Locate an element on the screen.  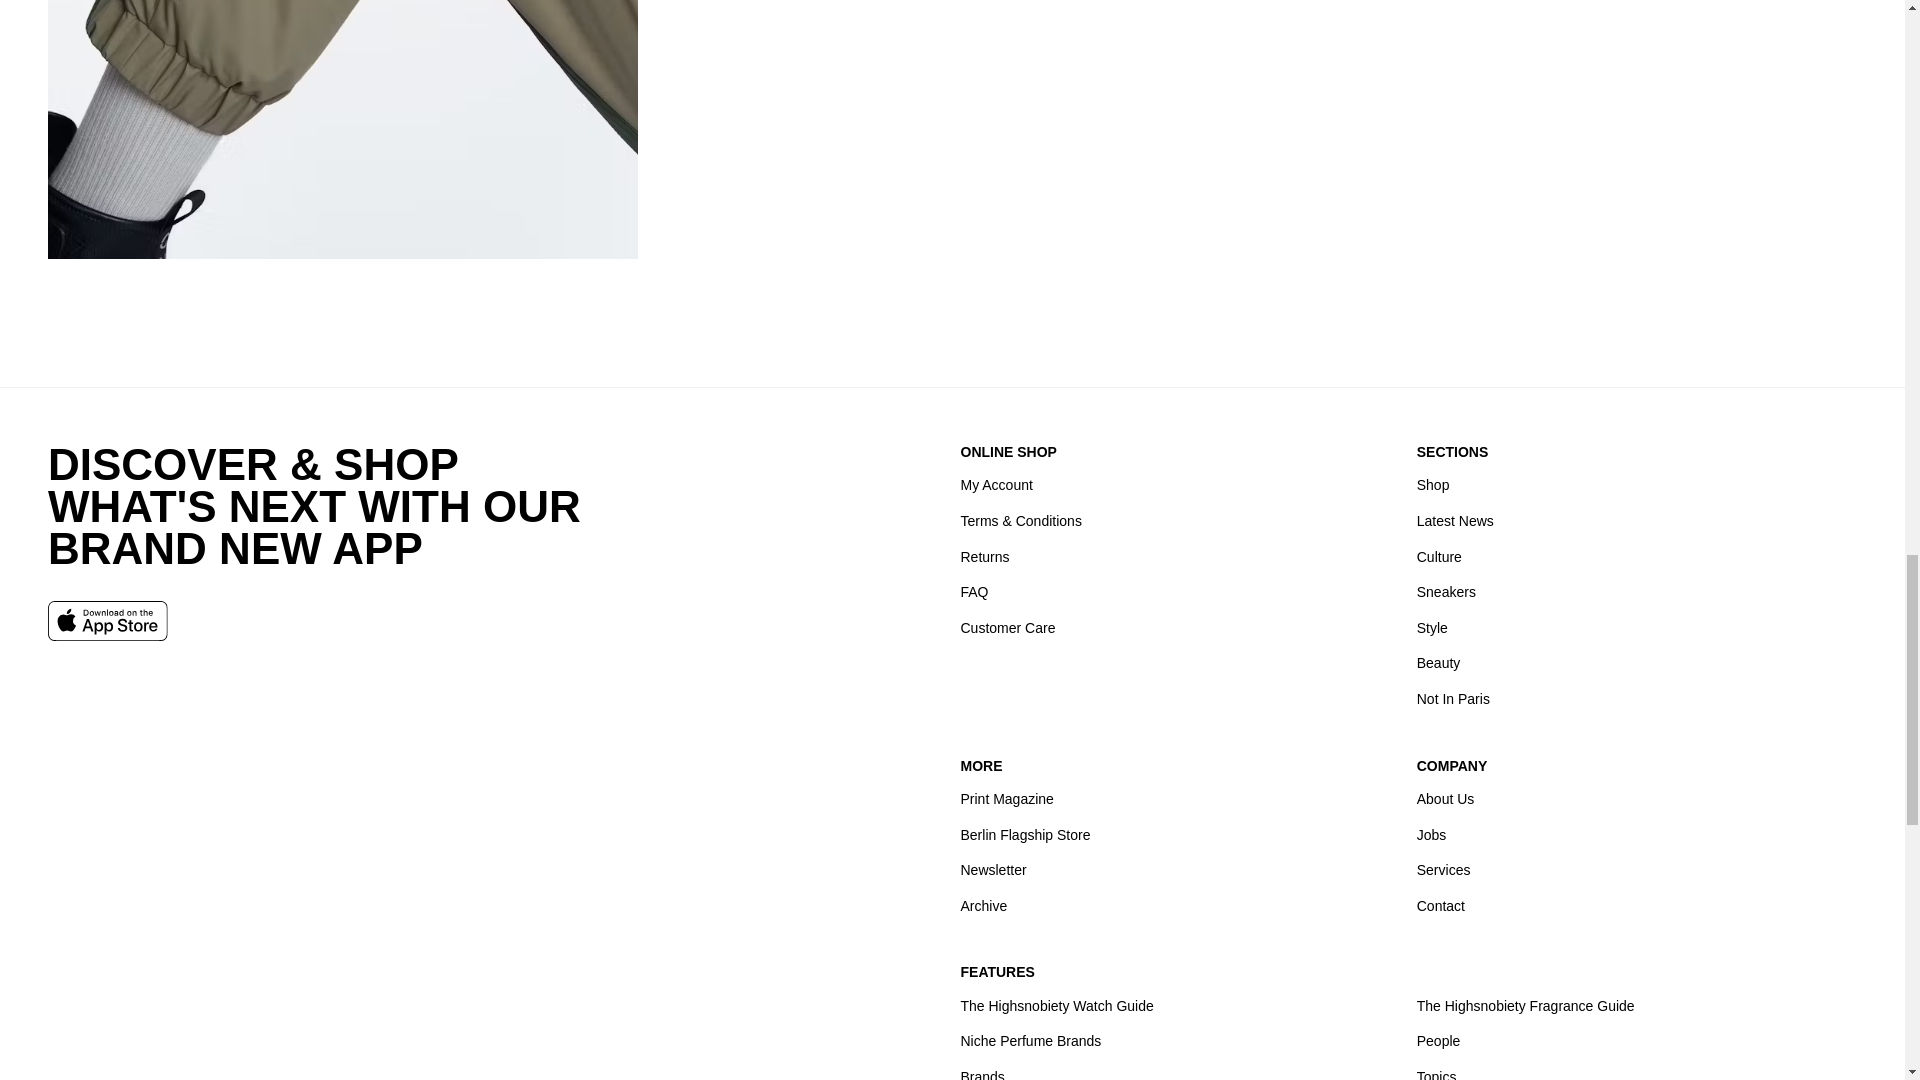
Beauty is located at coordinates (1438, 664).